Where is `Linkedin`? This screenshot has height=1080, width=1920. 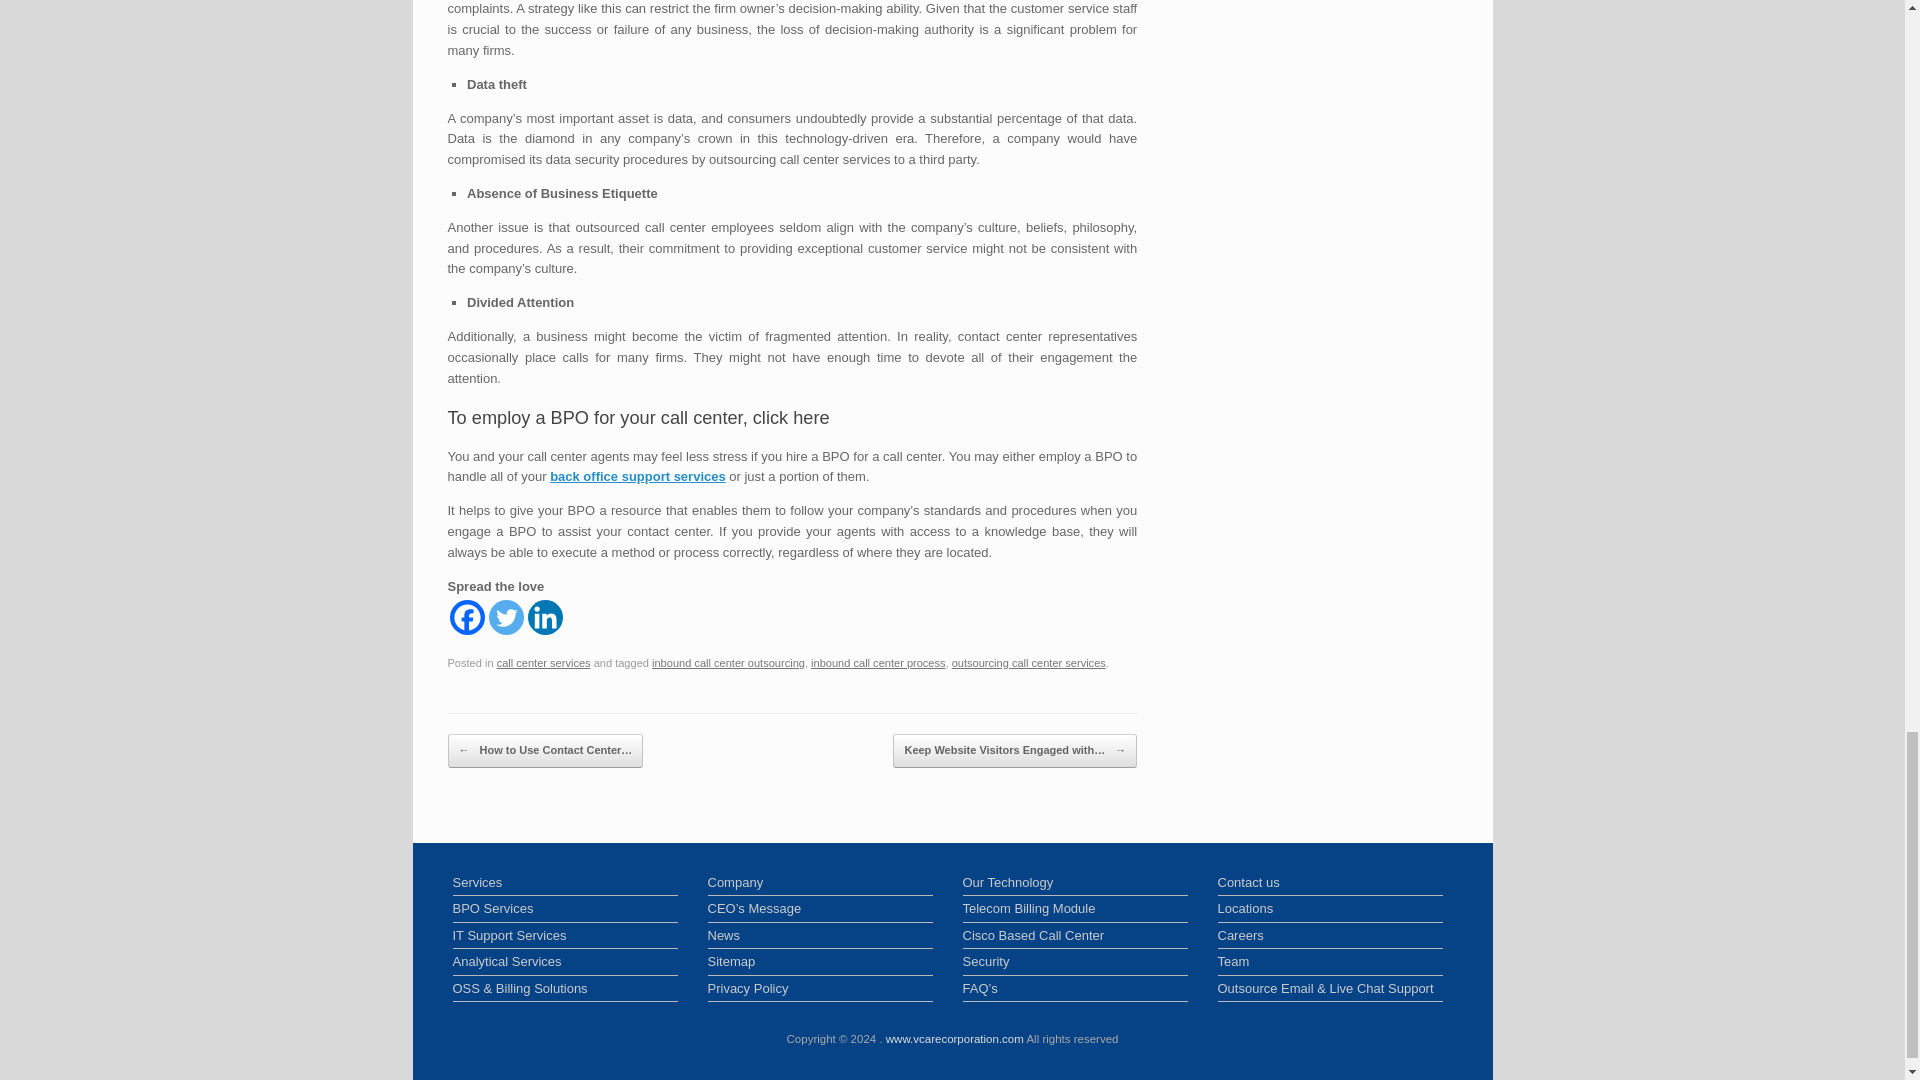 Linkedin is located at coordinates (545, 618).